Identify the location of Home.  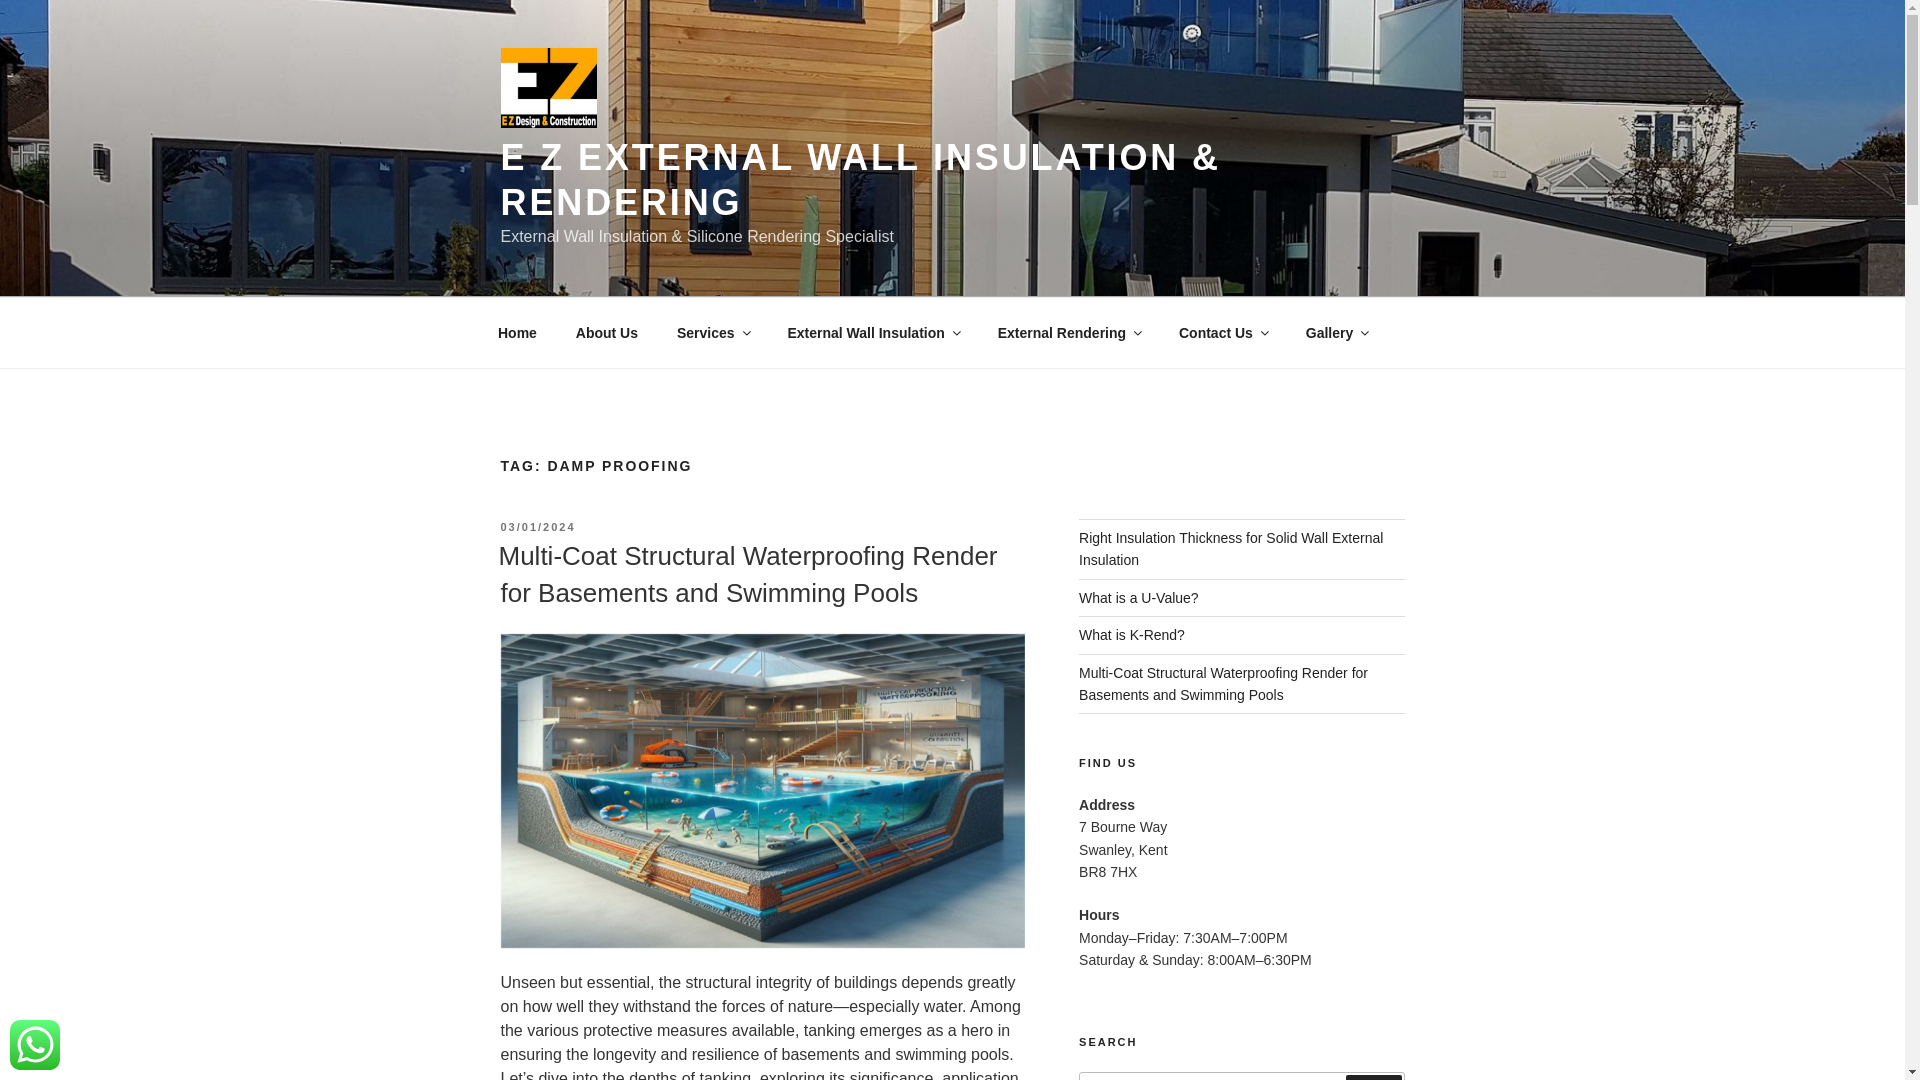
(517, 332).